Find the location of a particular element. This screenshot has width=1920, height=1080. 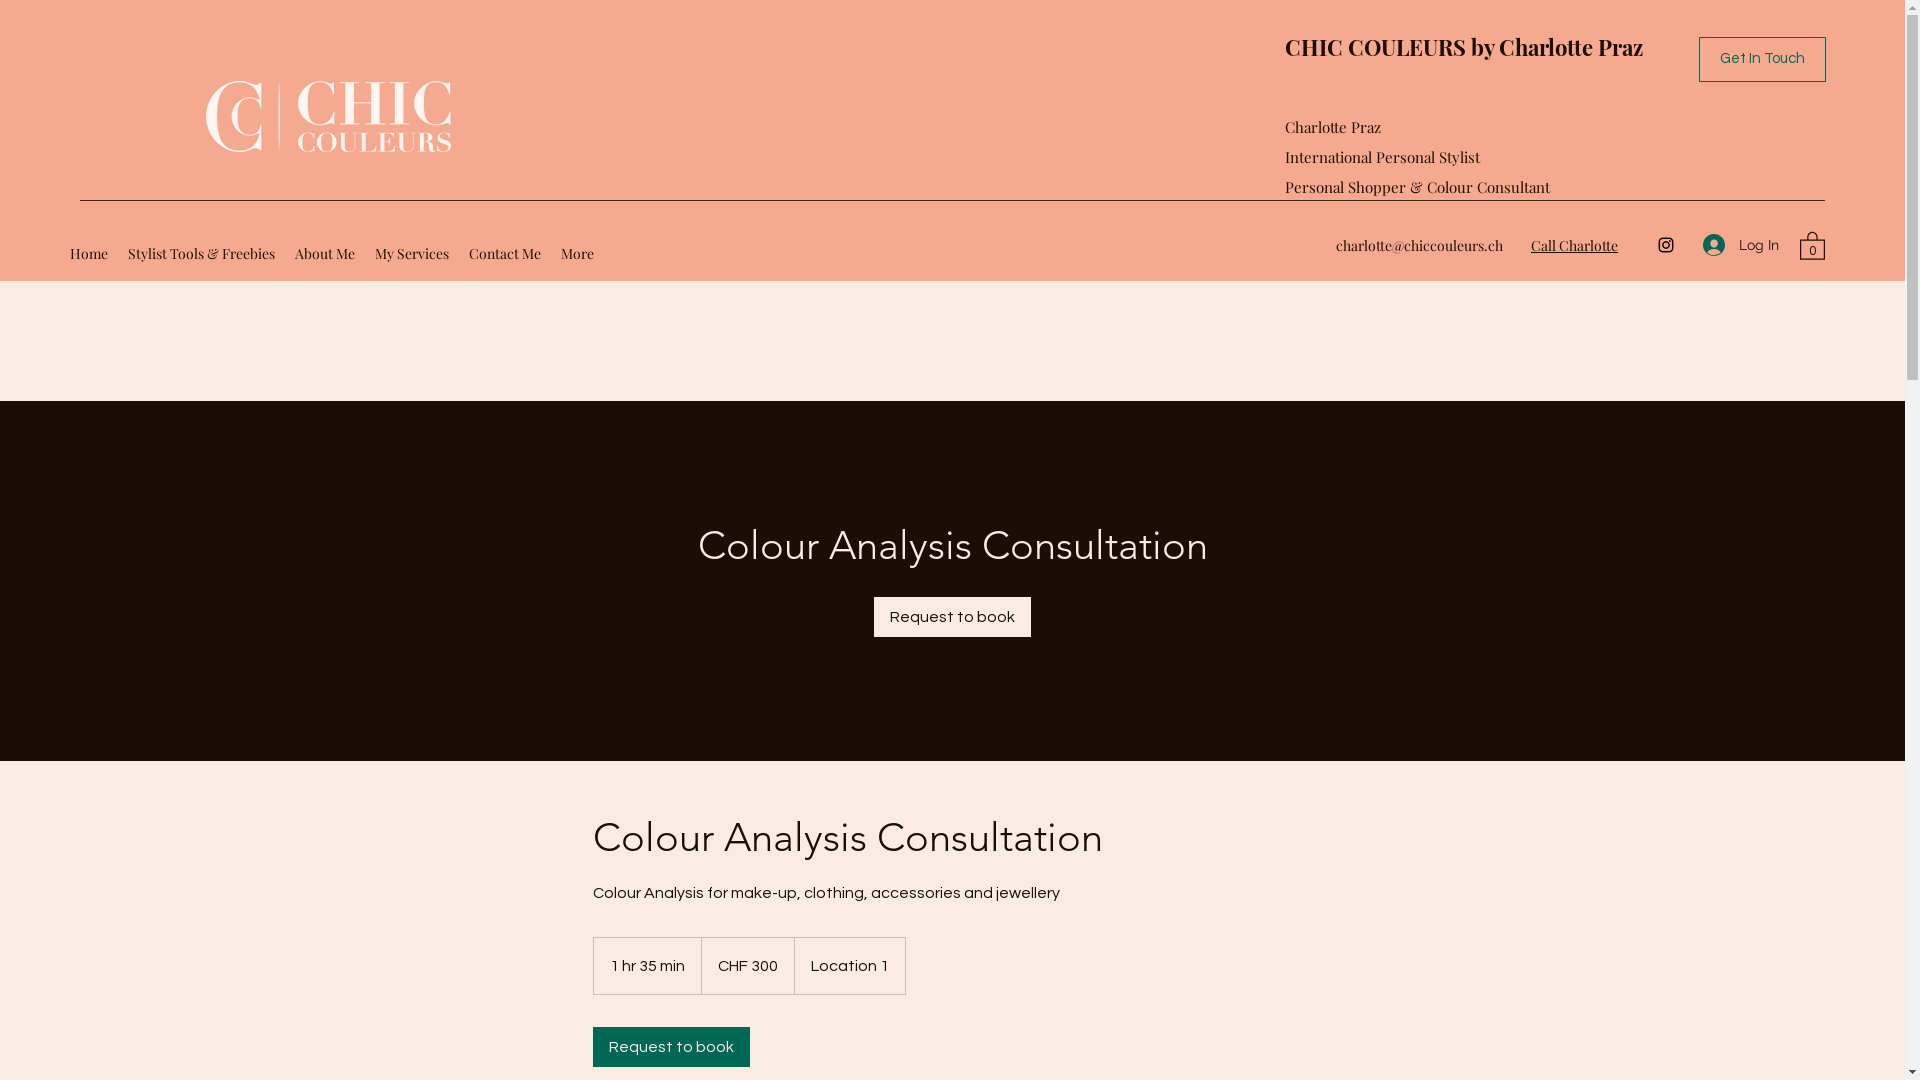

Log In is located at coordinates (1741, 246).